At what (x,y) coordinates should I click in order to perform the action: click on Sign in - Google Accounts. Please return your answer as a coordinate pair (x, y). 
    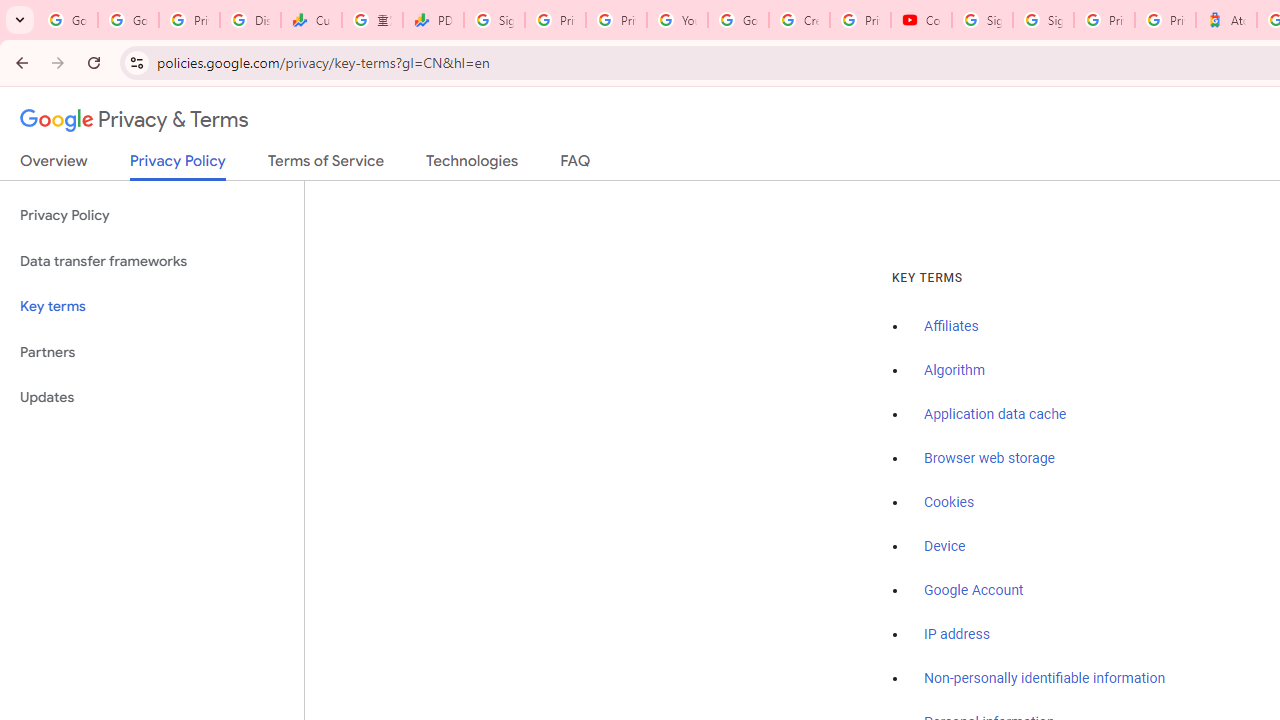
    Looking at the image, I should click on (1042, 20).